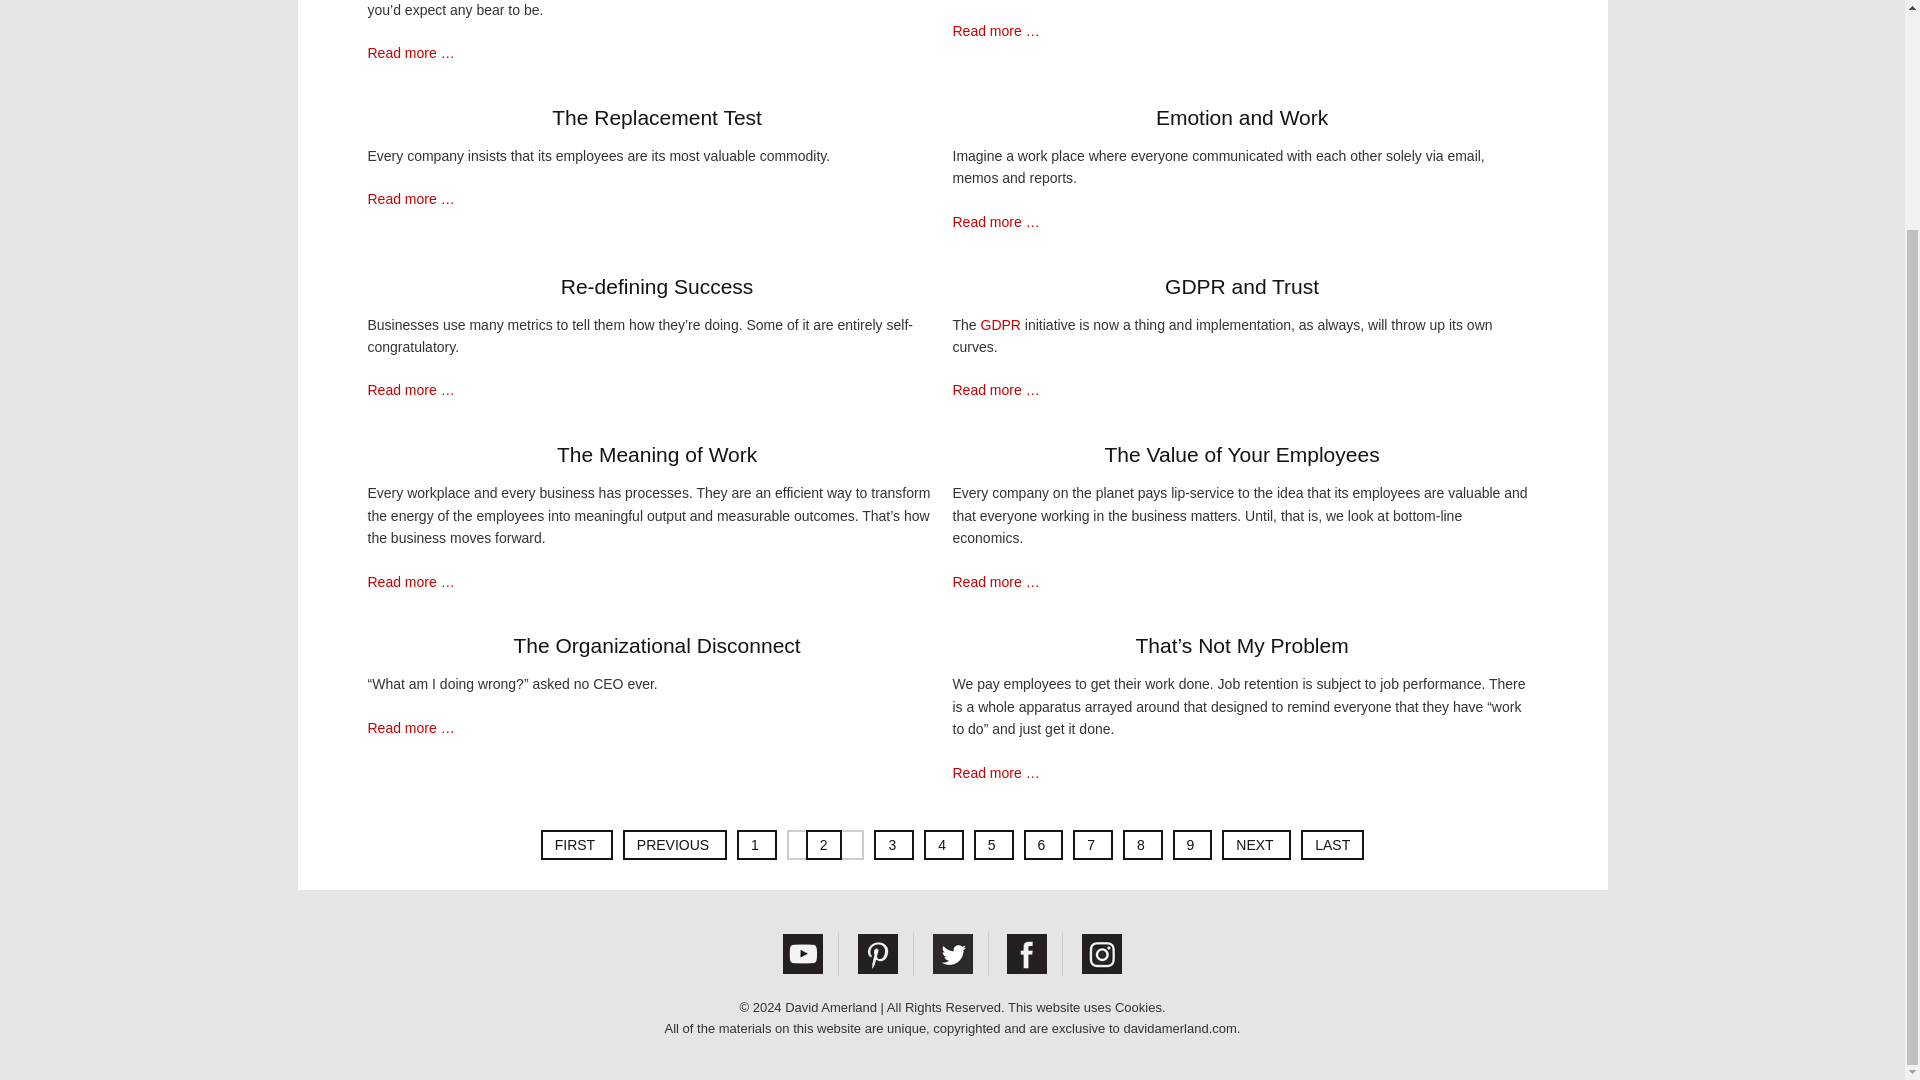  Describe the element at coordinates (1001, 324) in the screenshot. I see `GDPR` at that location.